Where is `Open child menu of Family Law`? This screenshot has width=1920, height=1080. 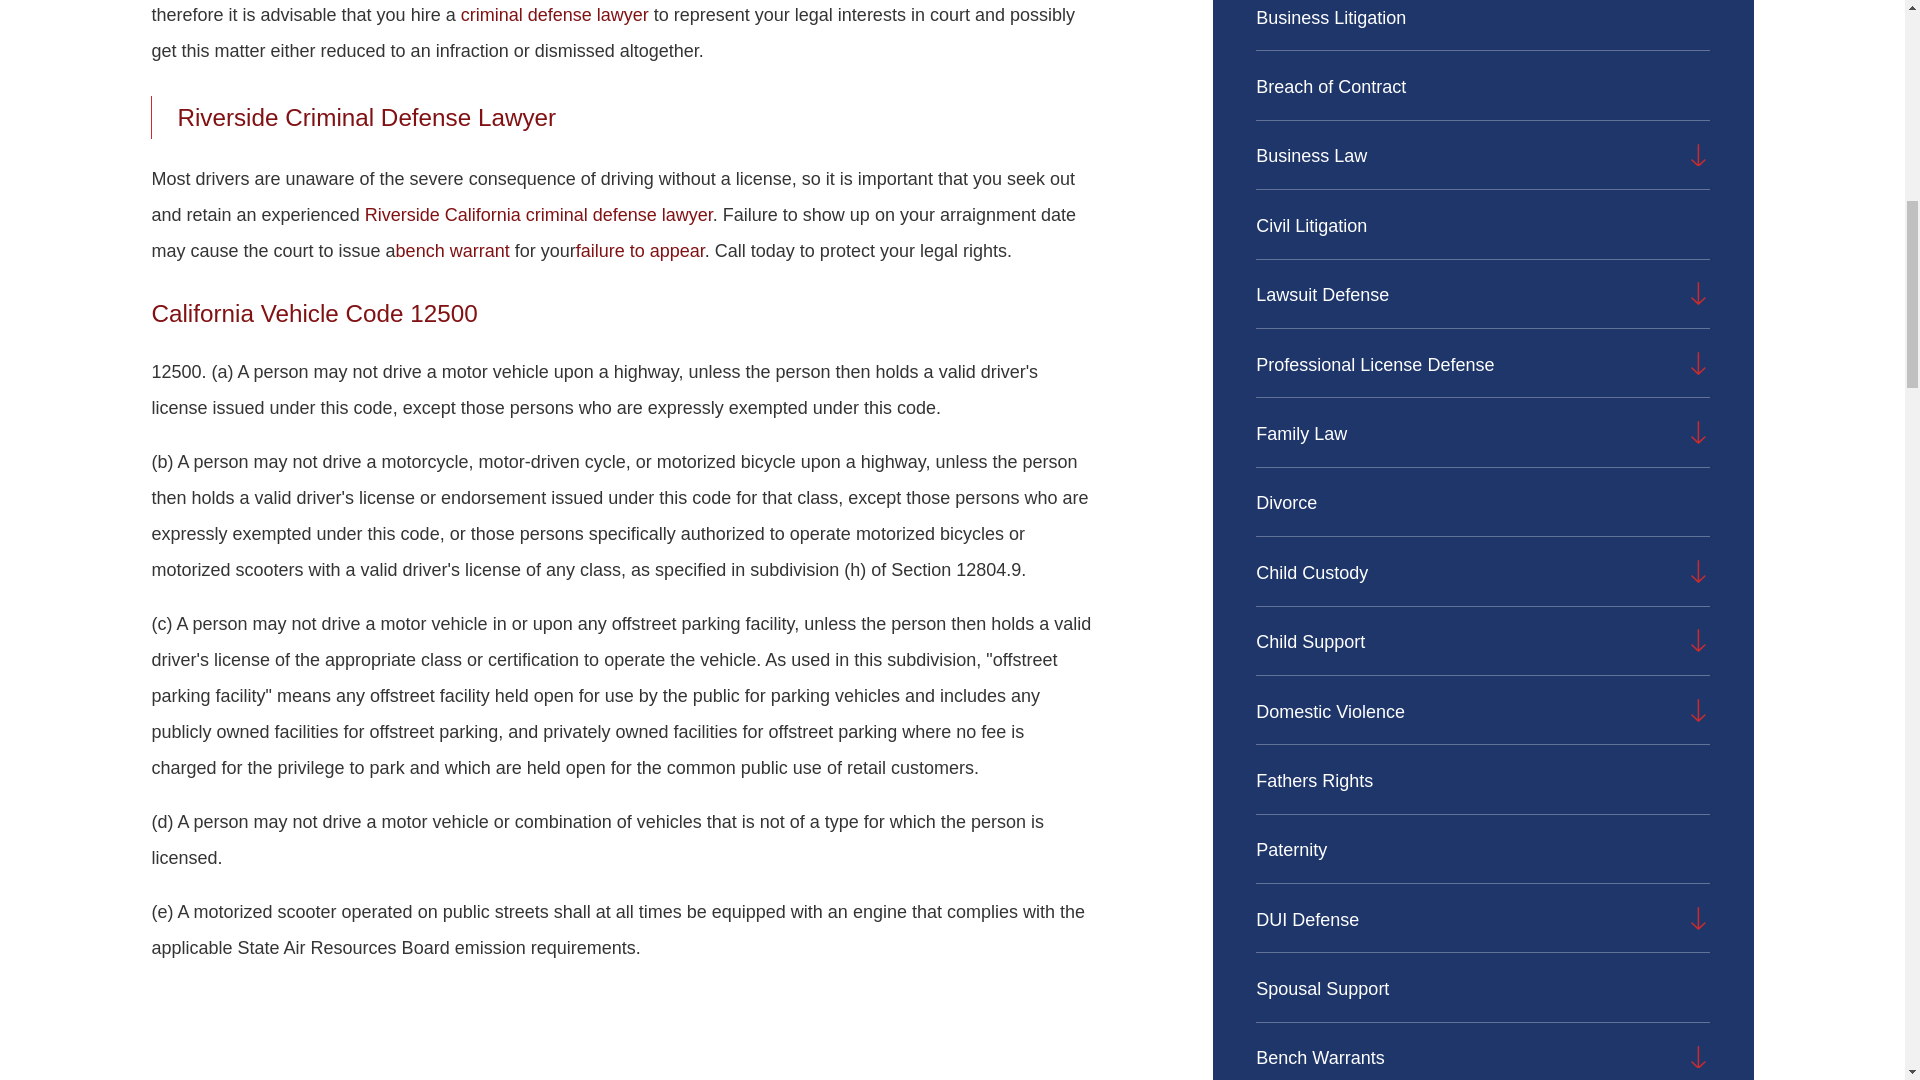 Open child menu of Family Law is located at coordinates (1698, 432).